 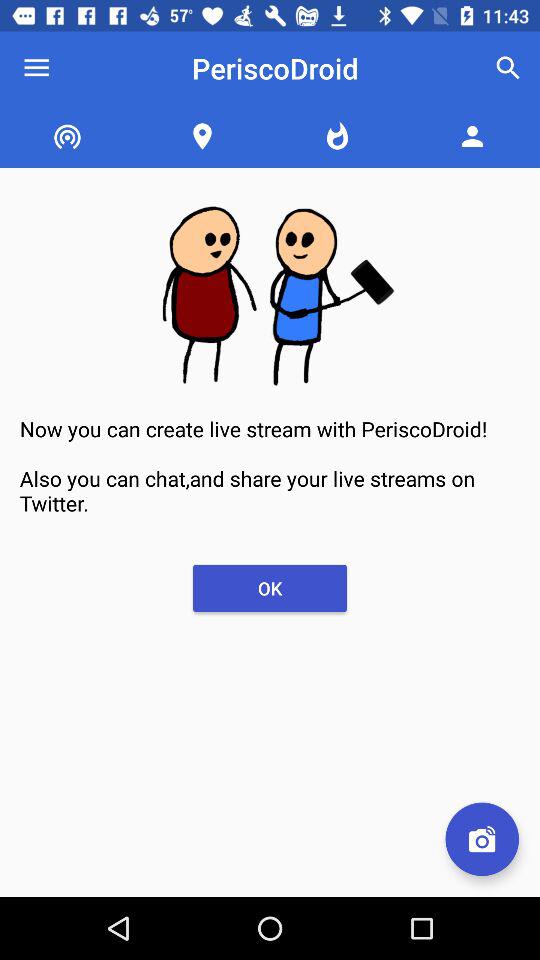 I want to click on press item to the right of the periscodroid icon, so click(x=508, y=68).